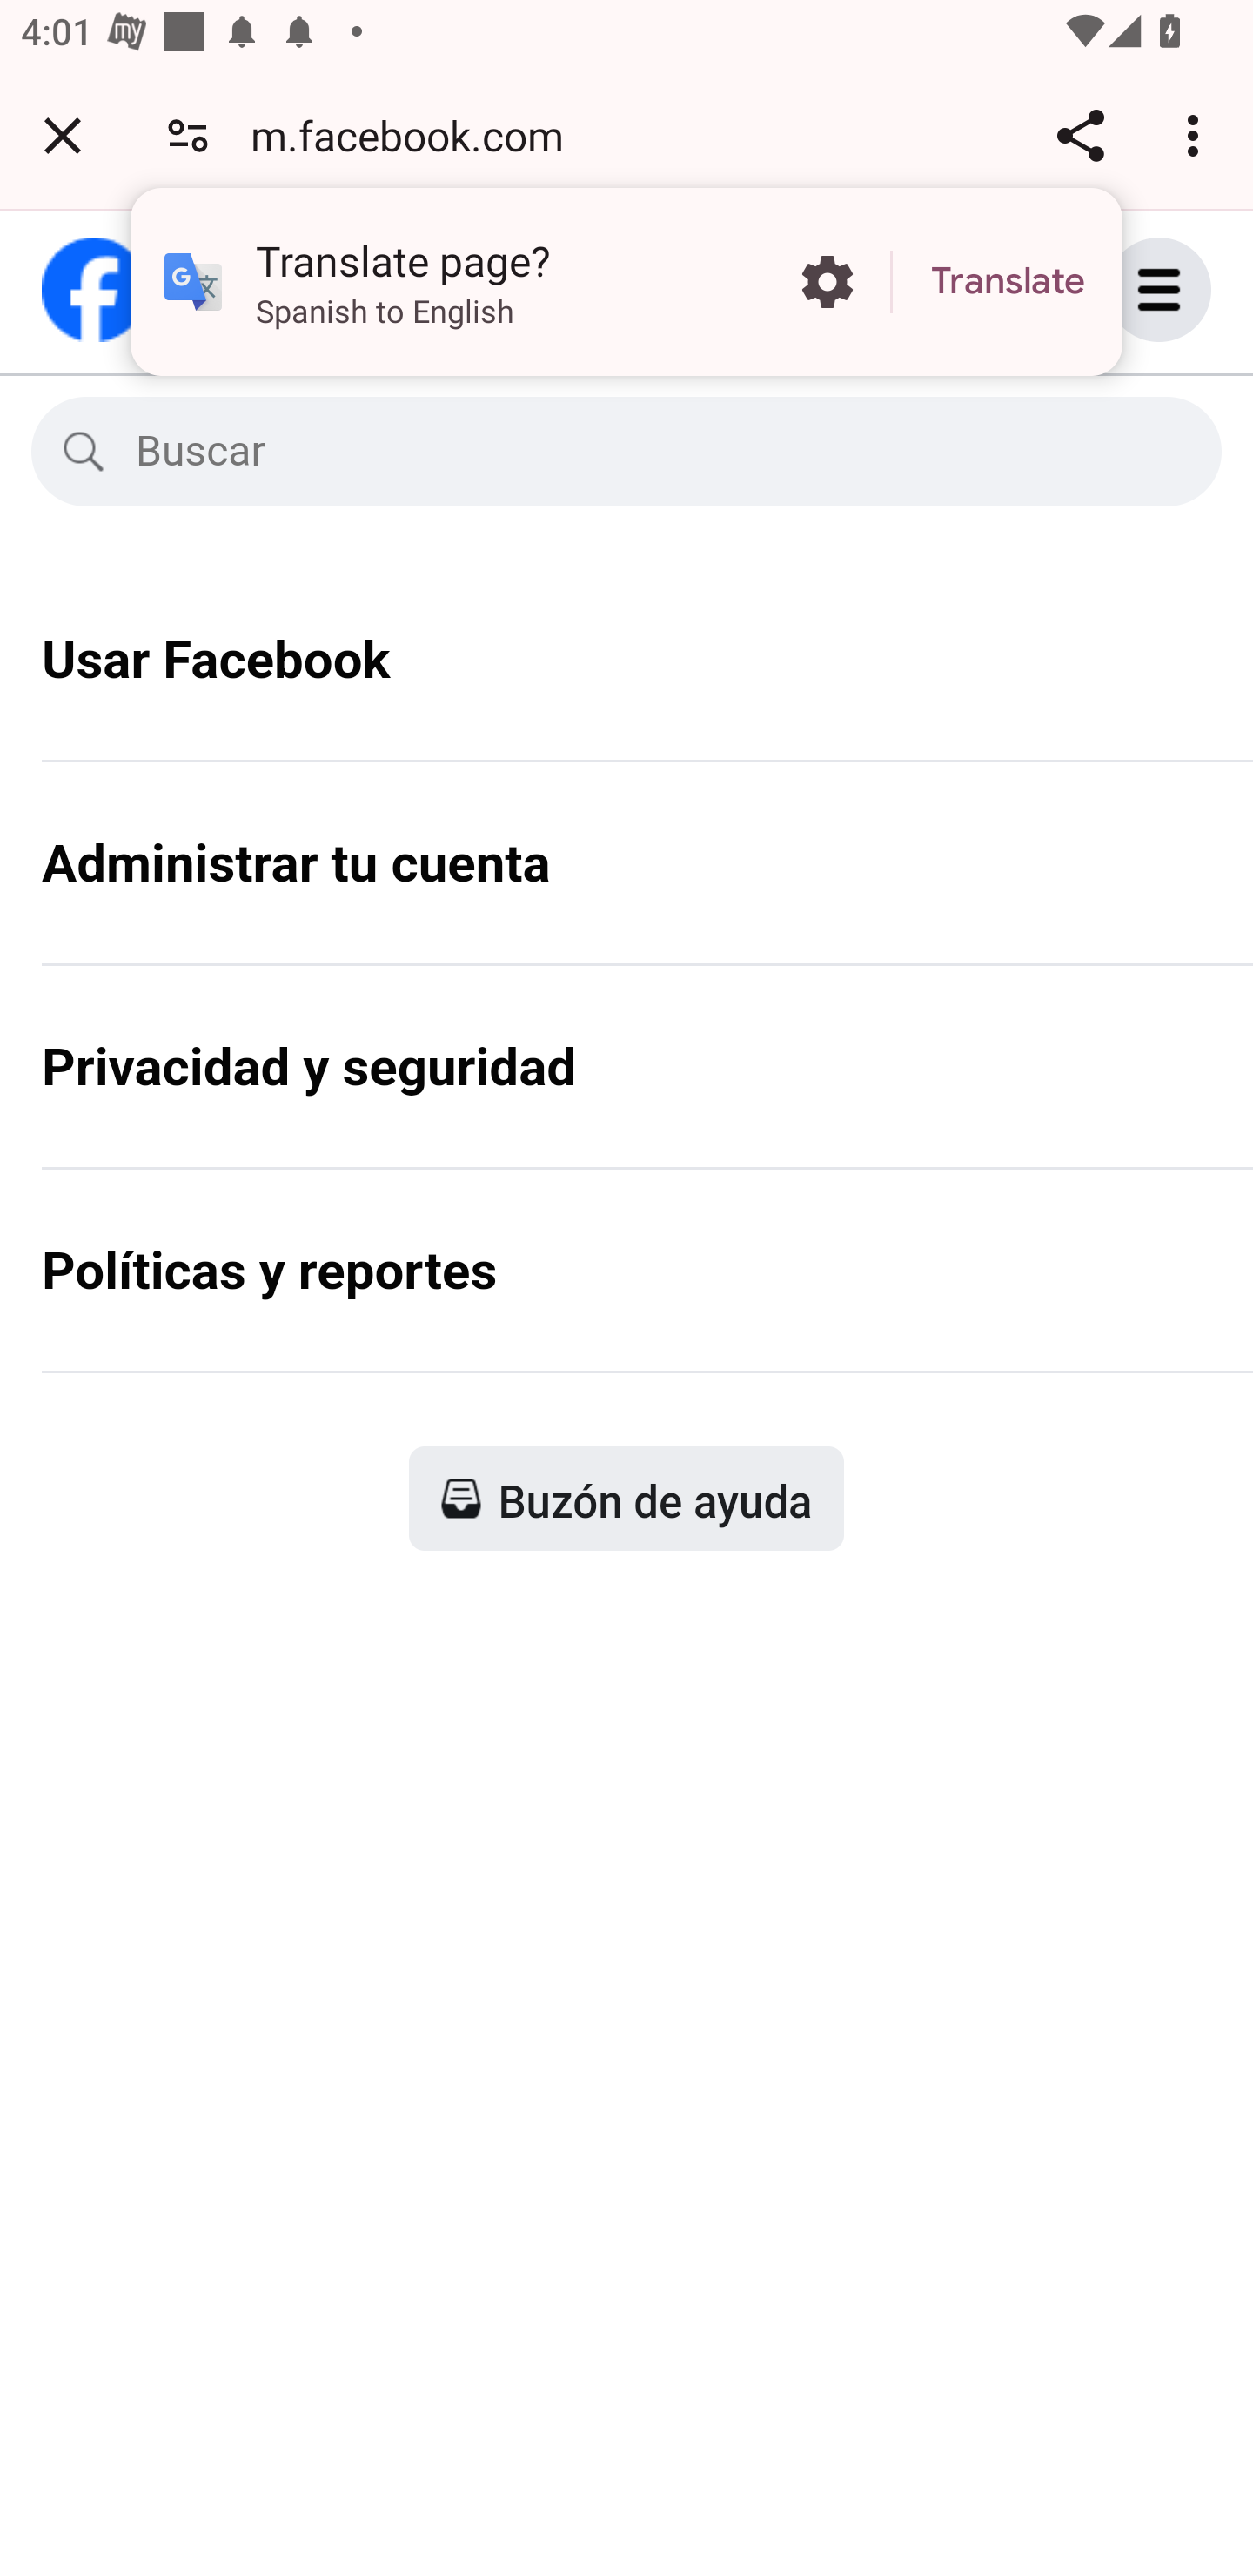  Describe the element at coordinates (418, 134) in the screenshot. I see `m.facebook.com` at that location.